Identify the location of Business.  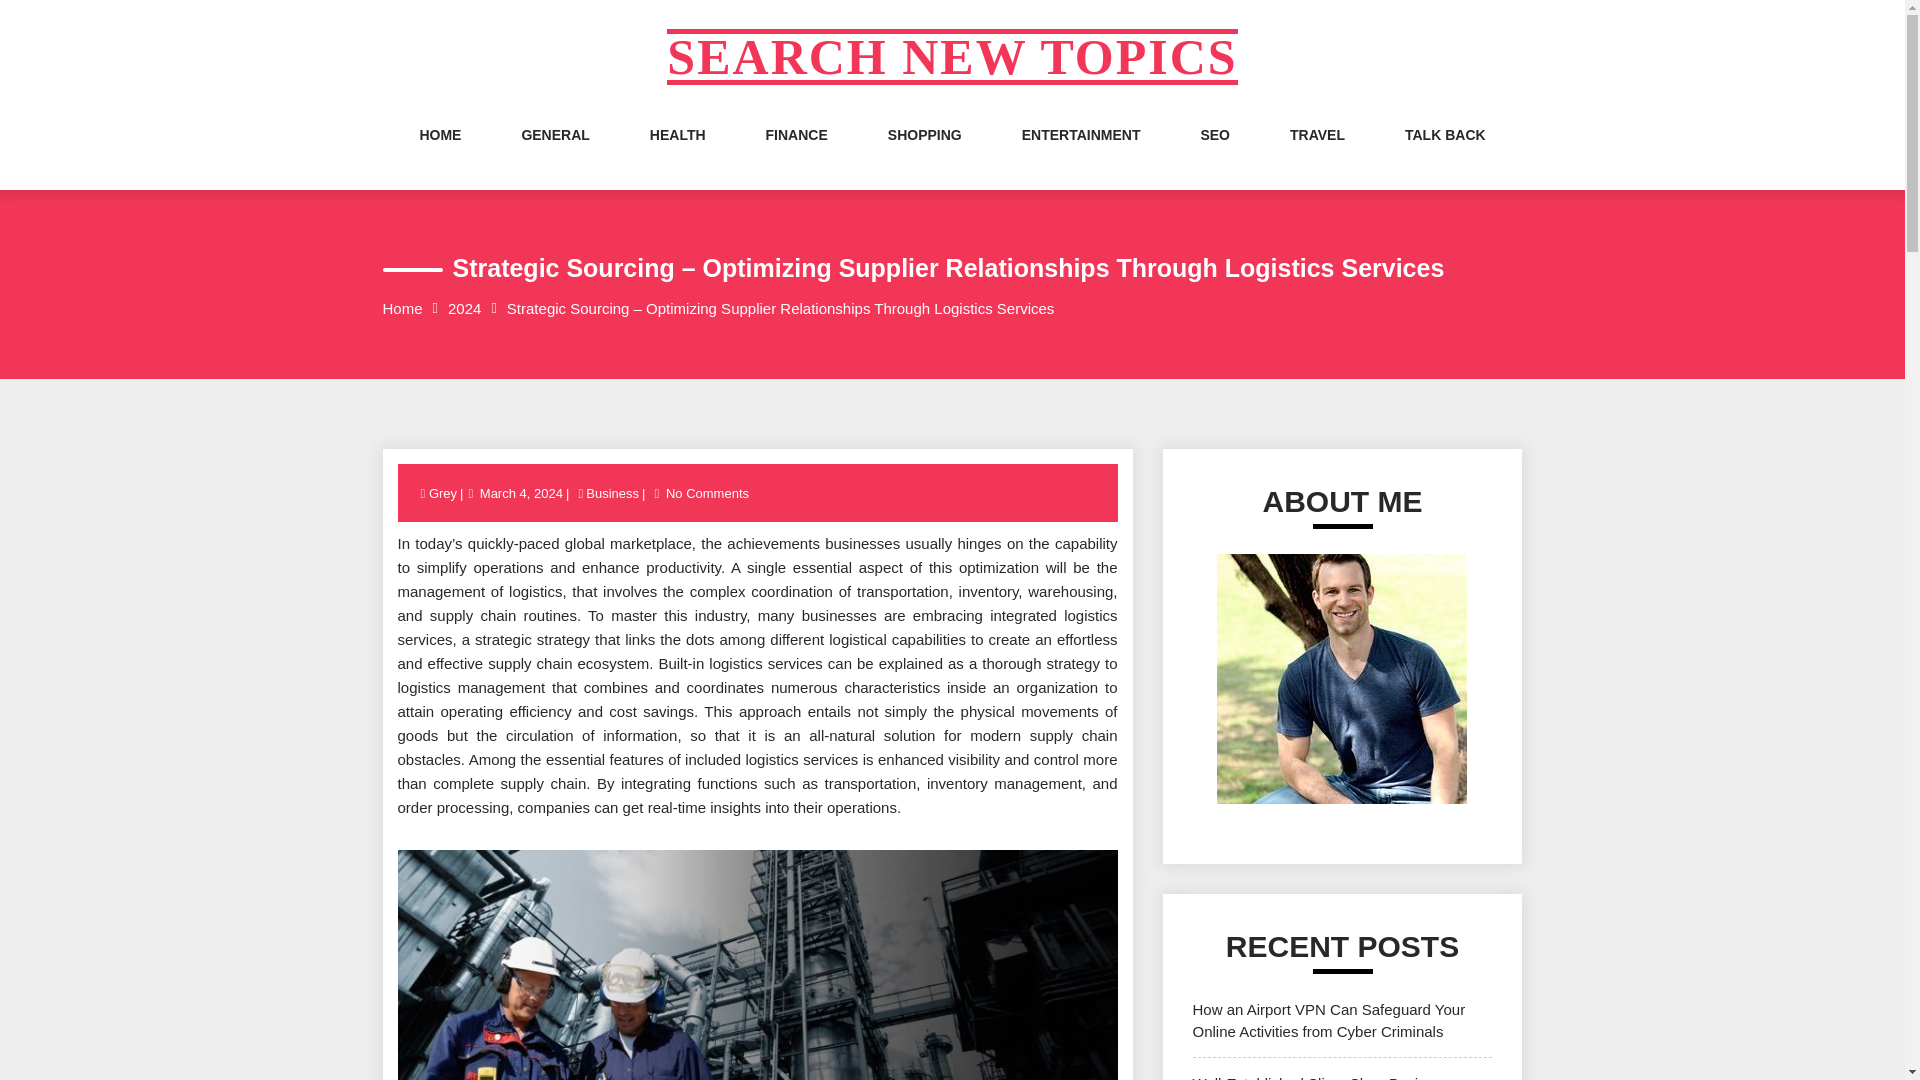
(612, 494).